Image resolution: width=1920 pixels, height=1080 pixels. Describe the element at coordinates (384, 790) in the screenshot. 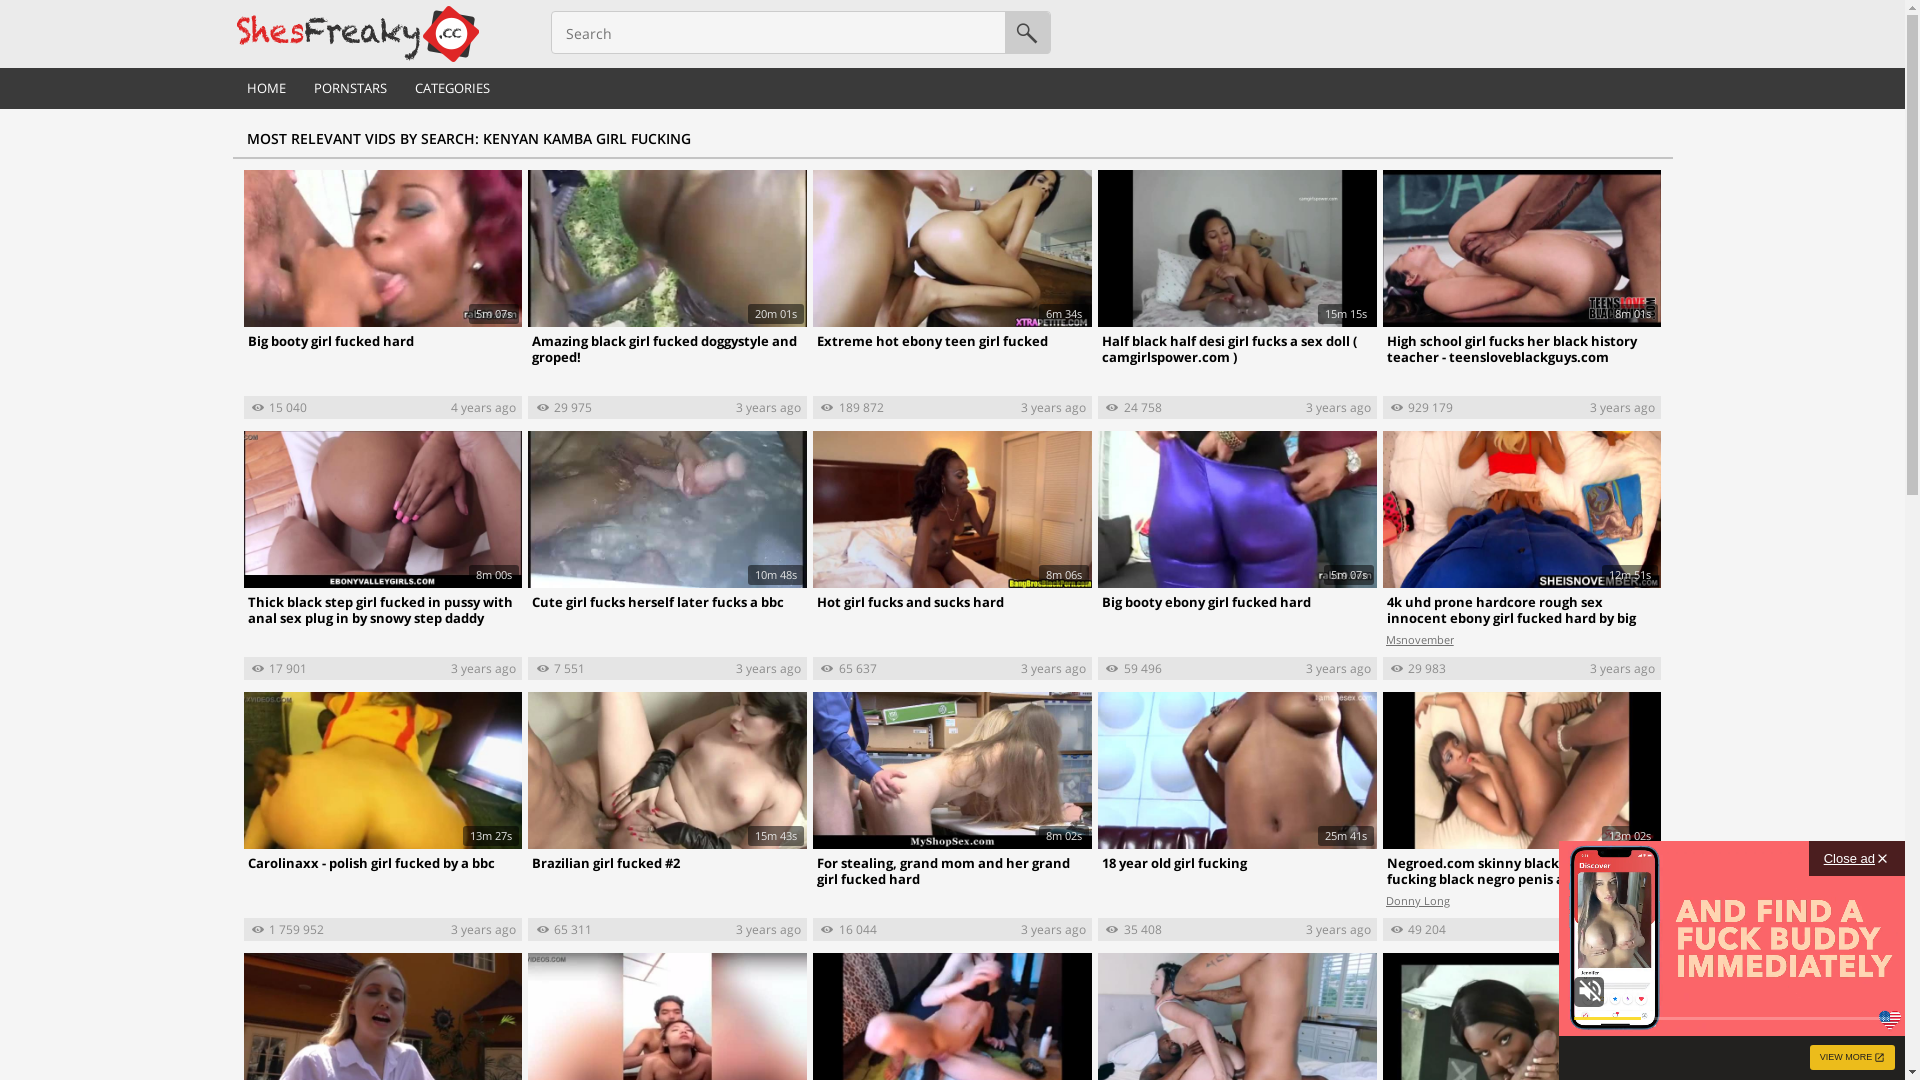

I see `13m 27s
Carolinaxx - polish girl fucked by a bbc` at that location.